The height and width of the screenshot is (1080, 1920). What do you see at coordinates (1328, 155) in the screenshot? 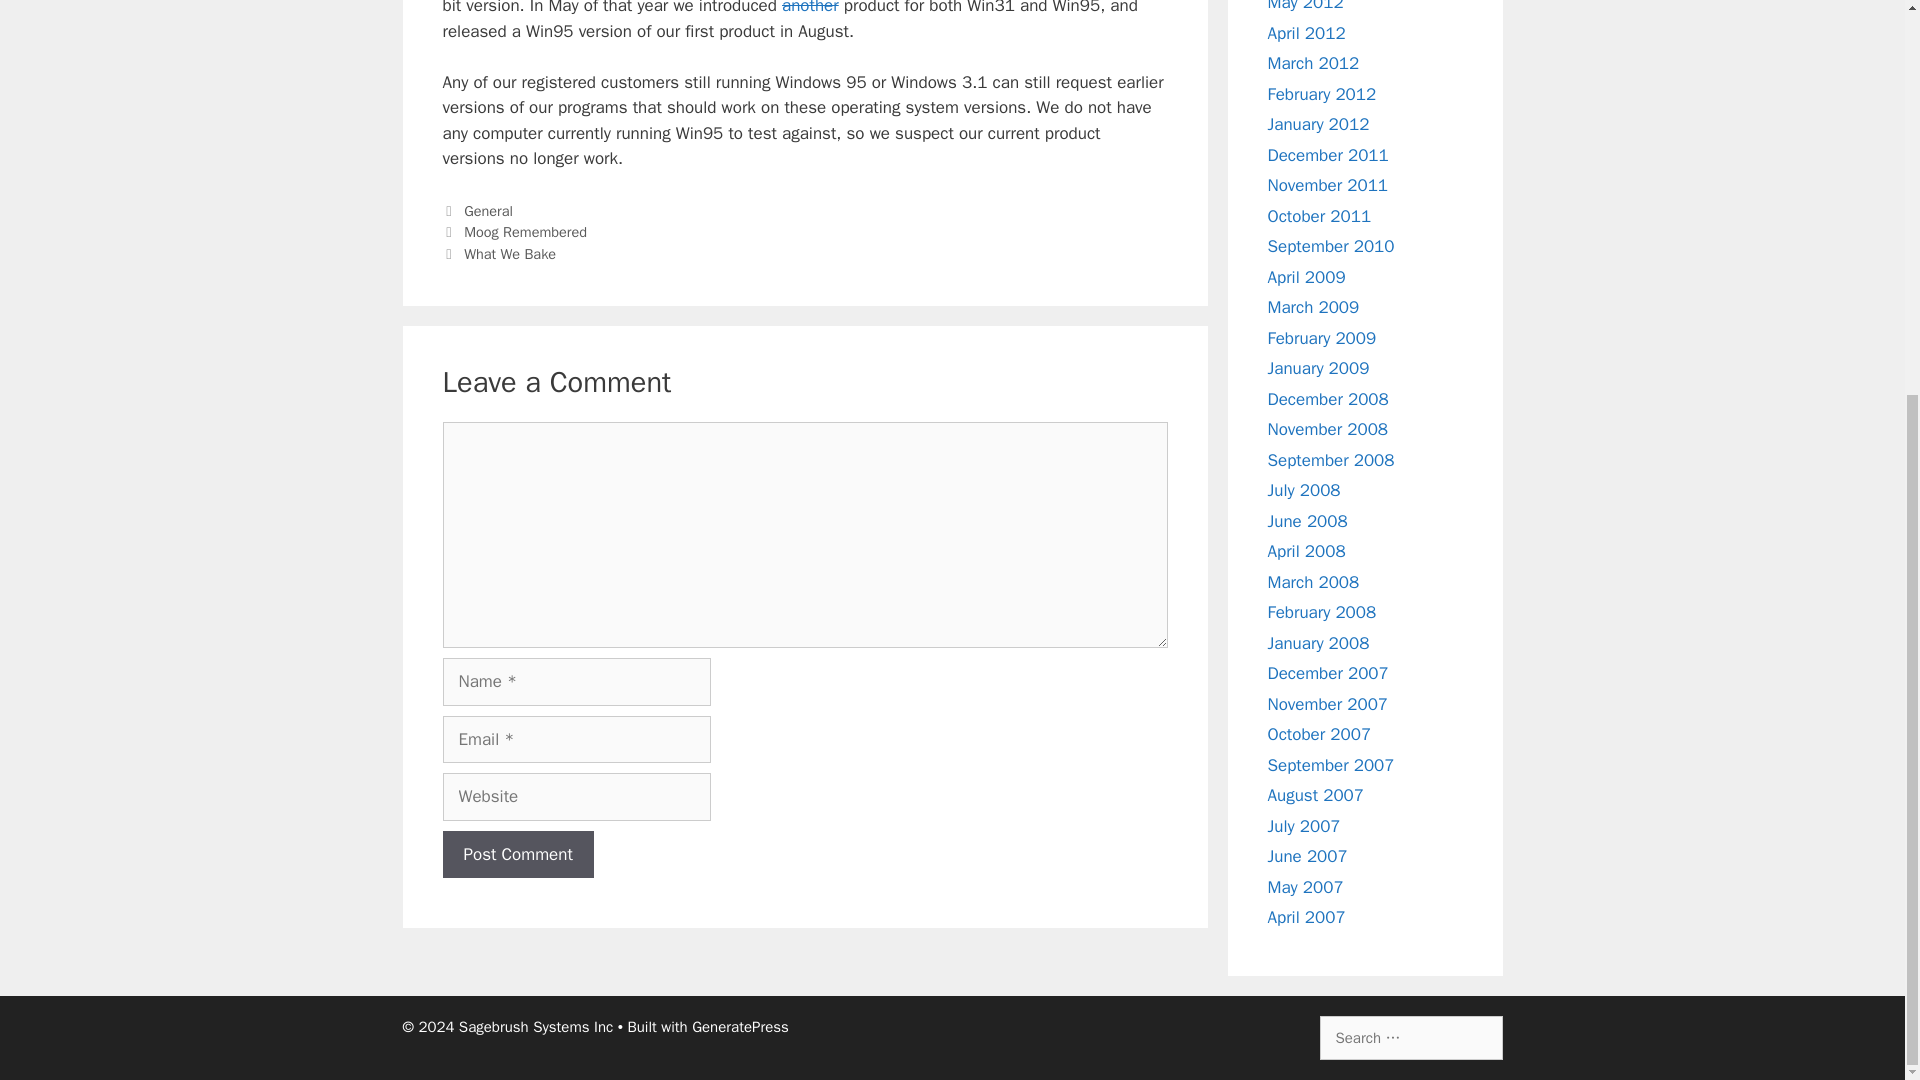
I see `December 2011` at bounding box center [1328, 155].